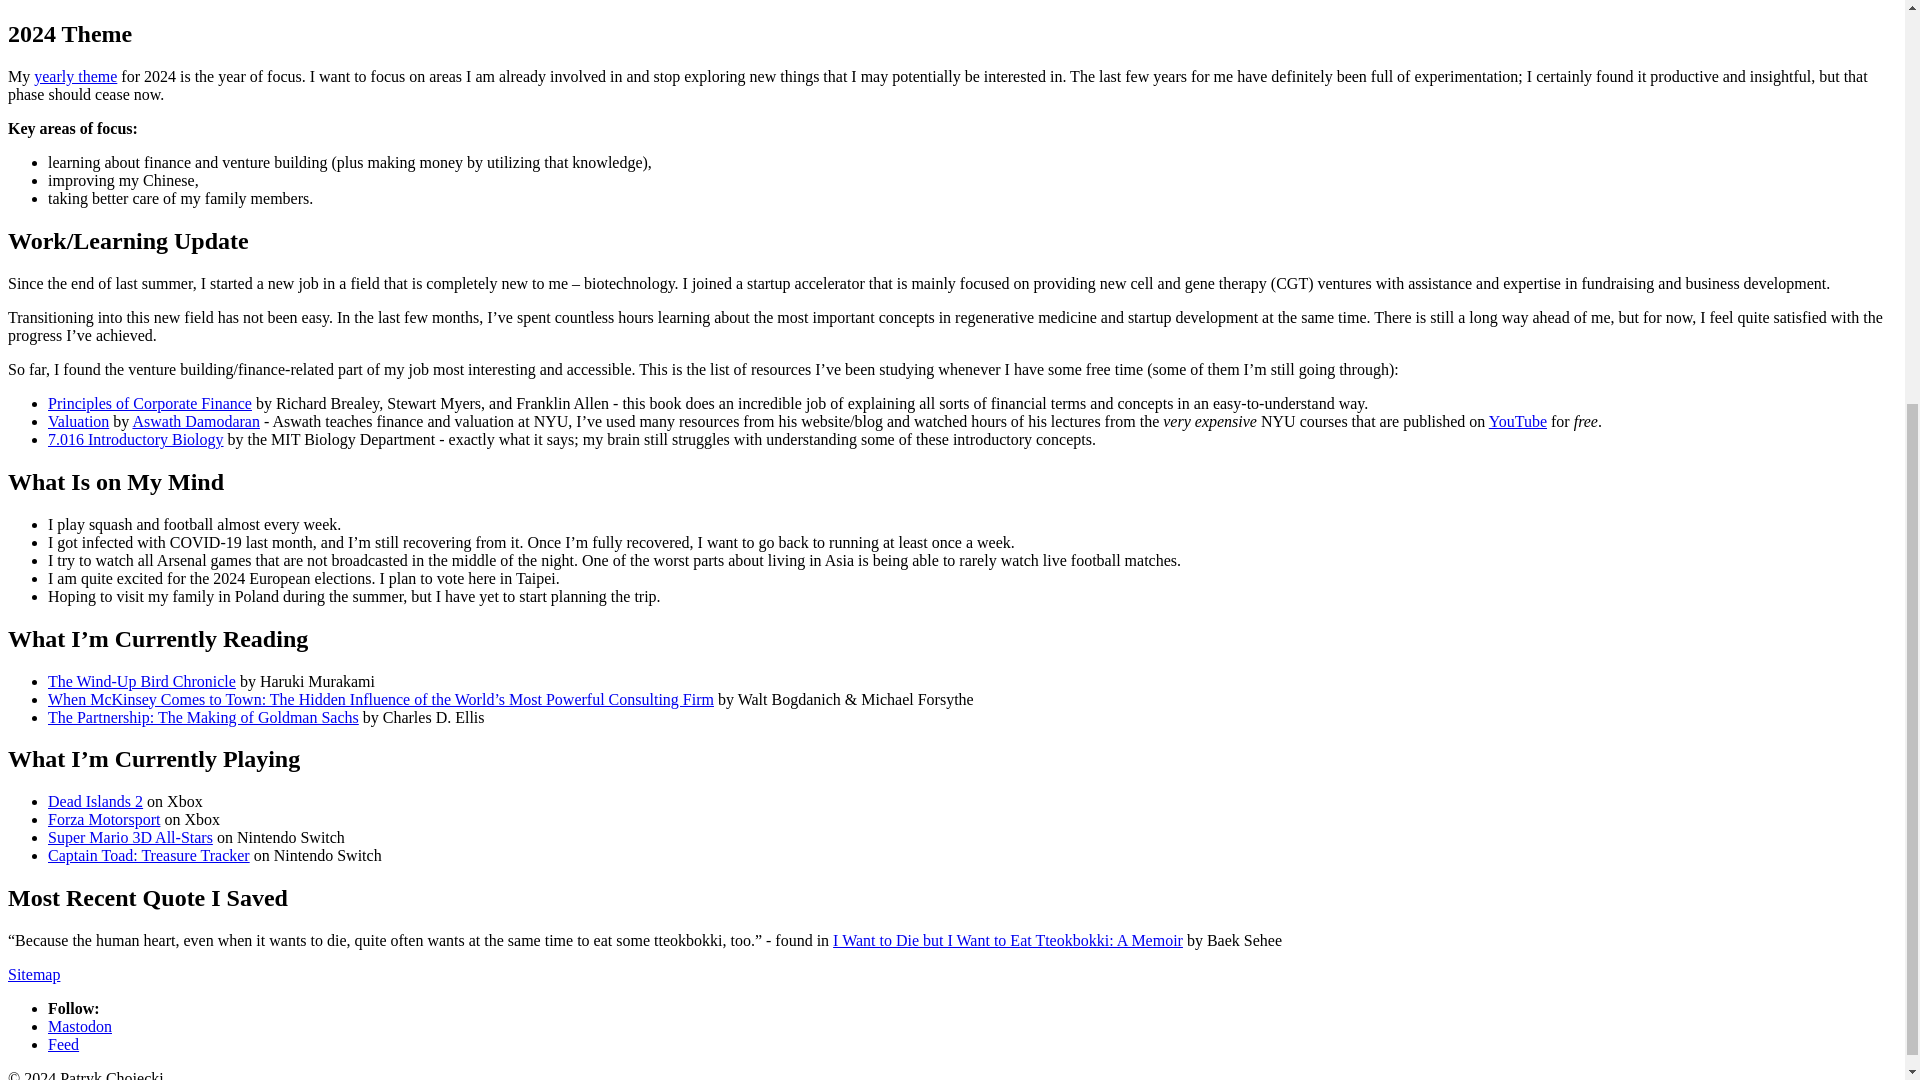 The height and width of the screenshot is (1080, 1920). Describe the element at coordinates (130, 837) in the screenshot. I see `Super Mario 3D All-Stars` at that location.